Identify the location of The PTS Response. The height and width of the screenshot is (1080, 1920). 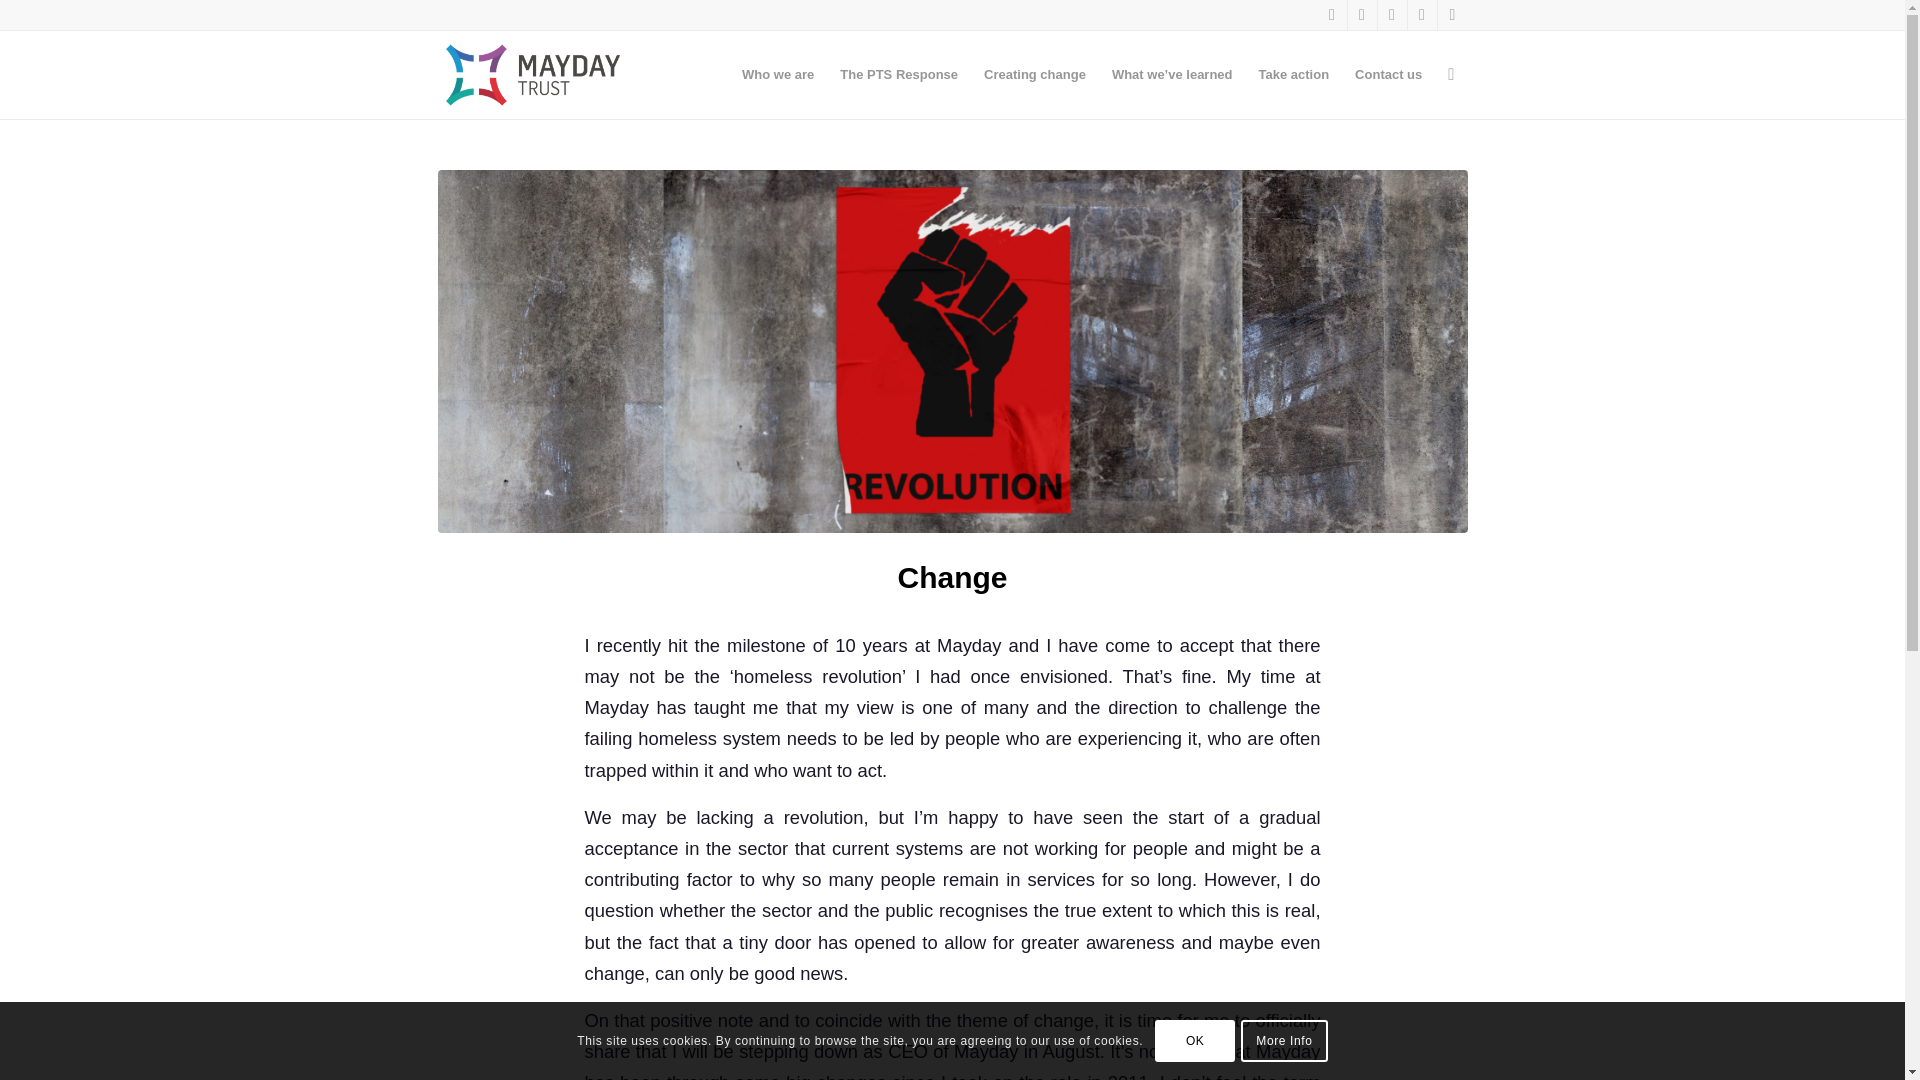
(899, 74).